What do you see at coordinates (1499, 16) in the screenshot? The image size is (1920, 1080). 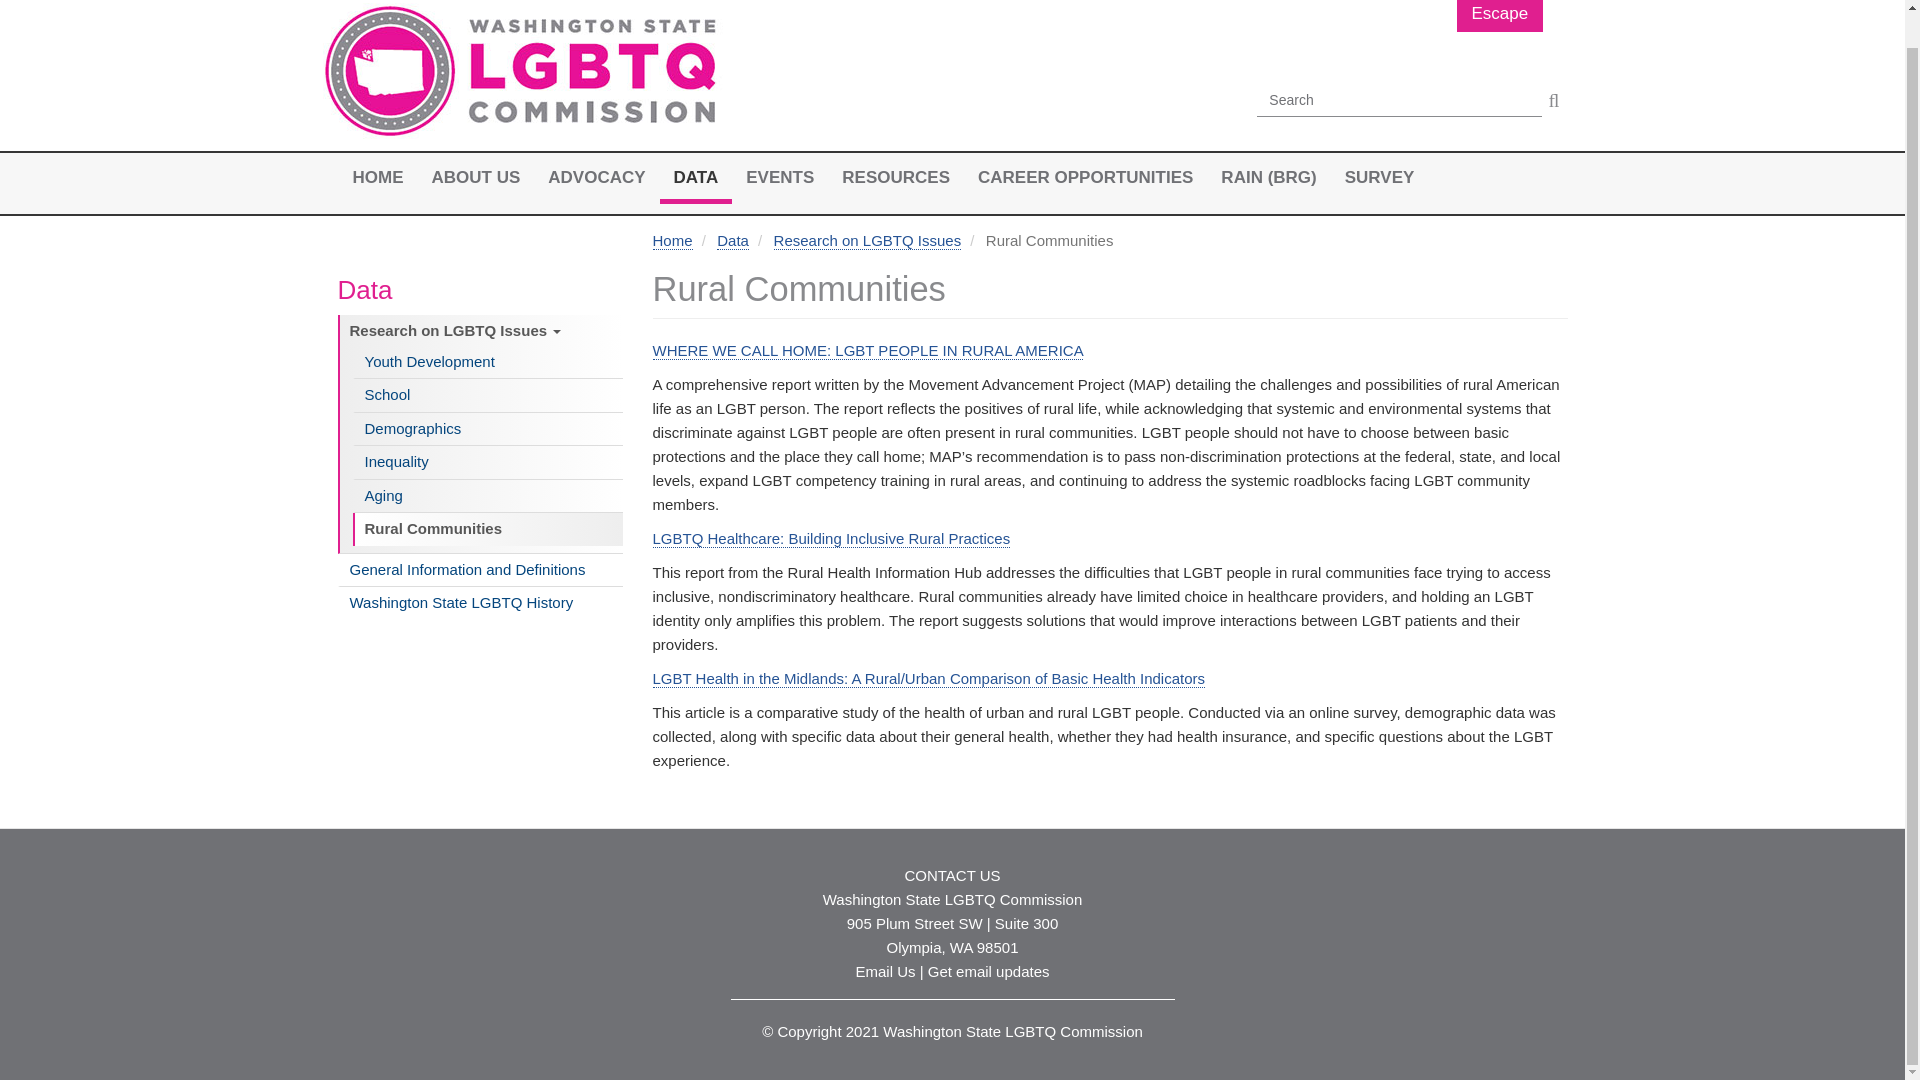 I see `Escape` at bounding box center [1499, 16].